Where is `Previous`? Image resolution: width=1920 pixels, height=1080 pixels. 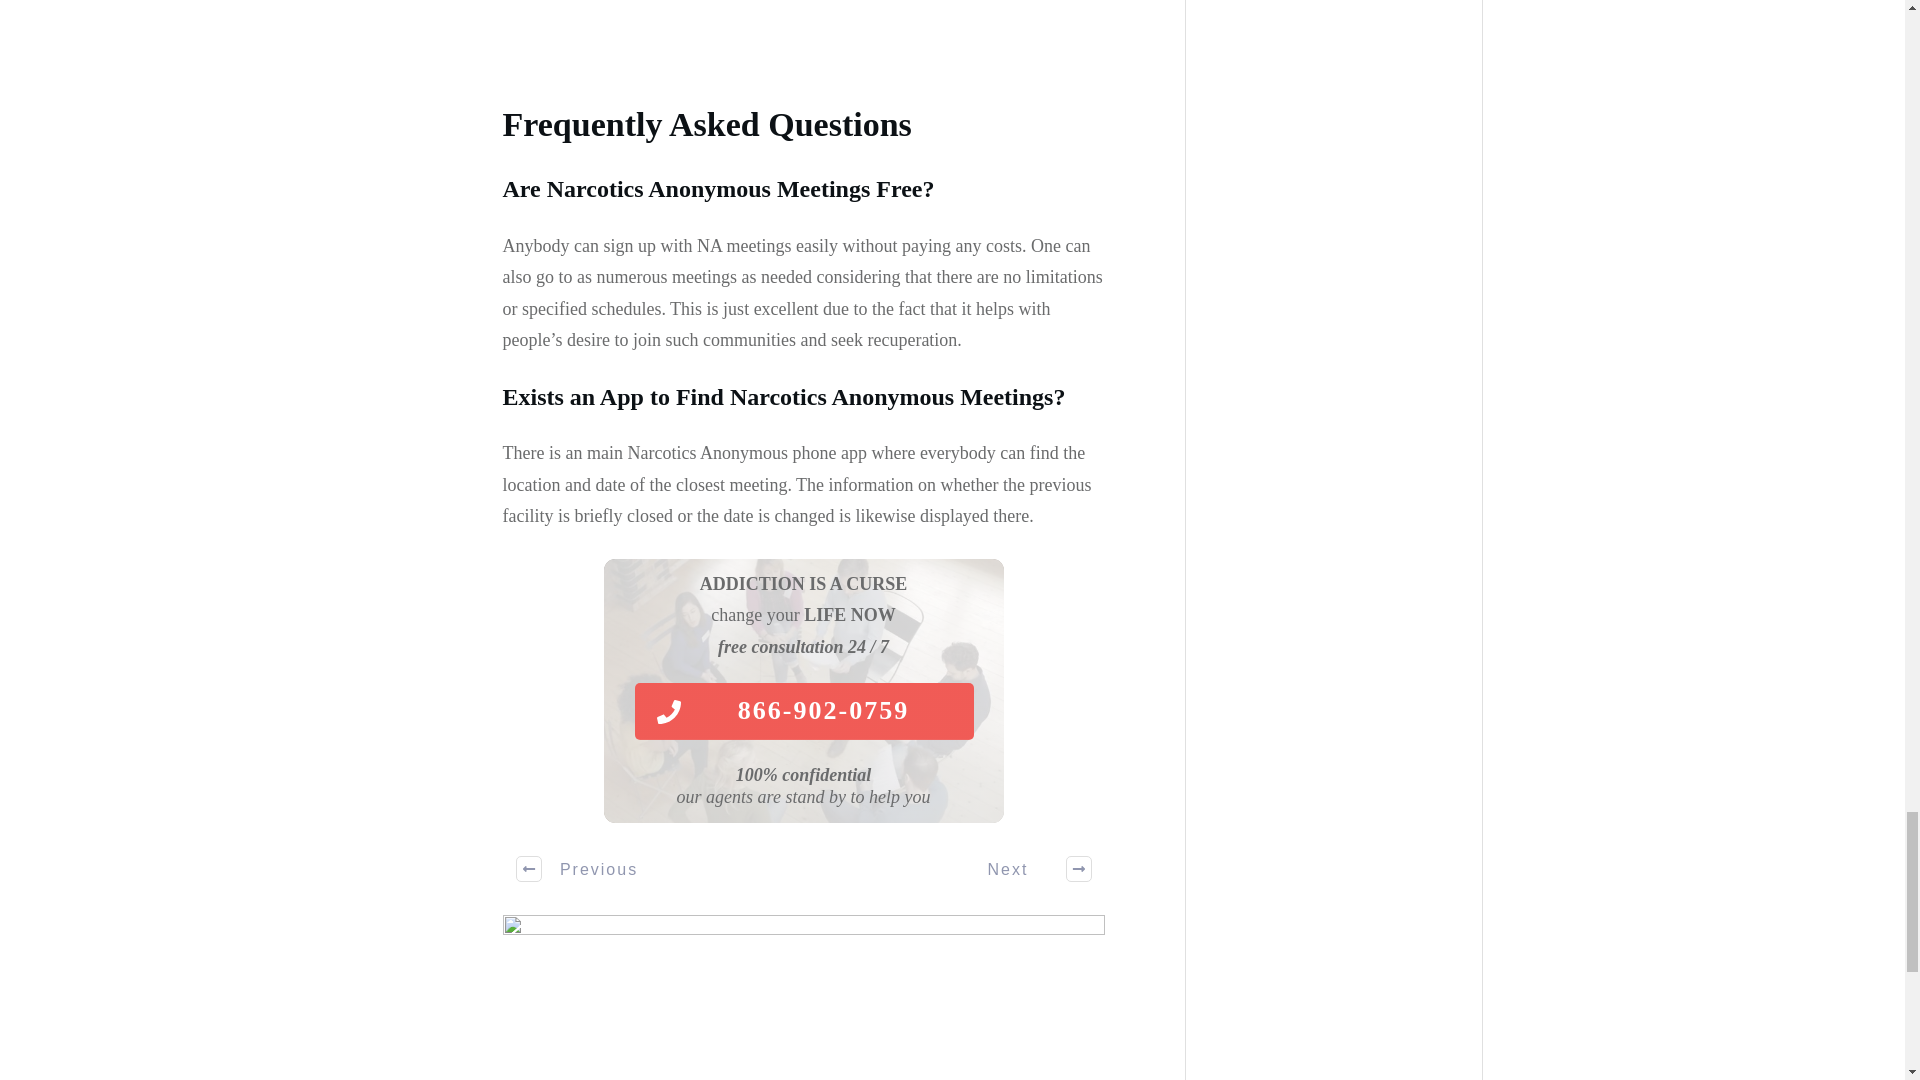 Previous is located at coordinates (578, 868).